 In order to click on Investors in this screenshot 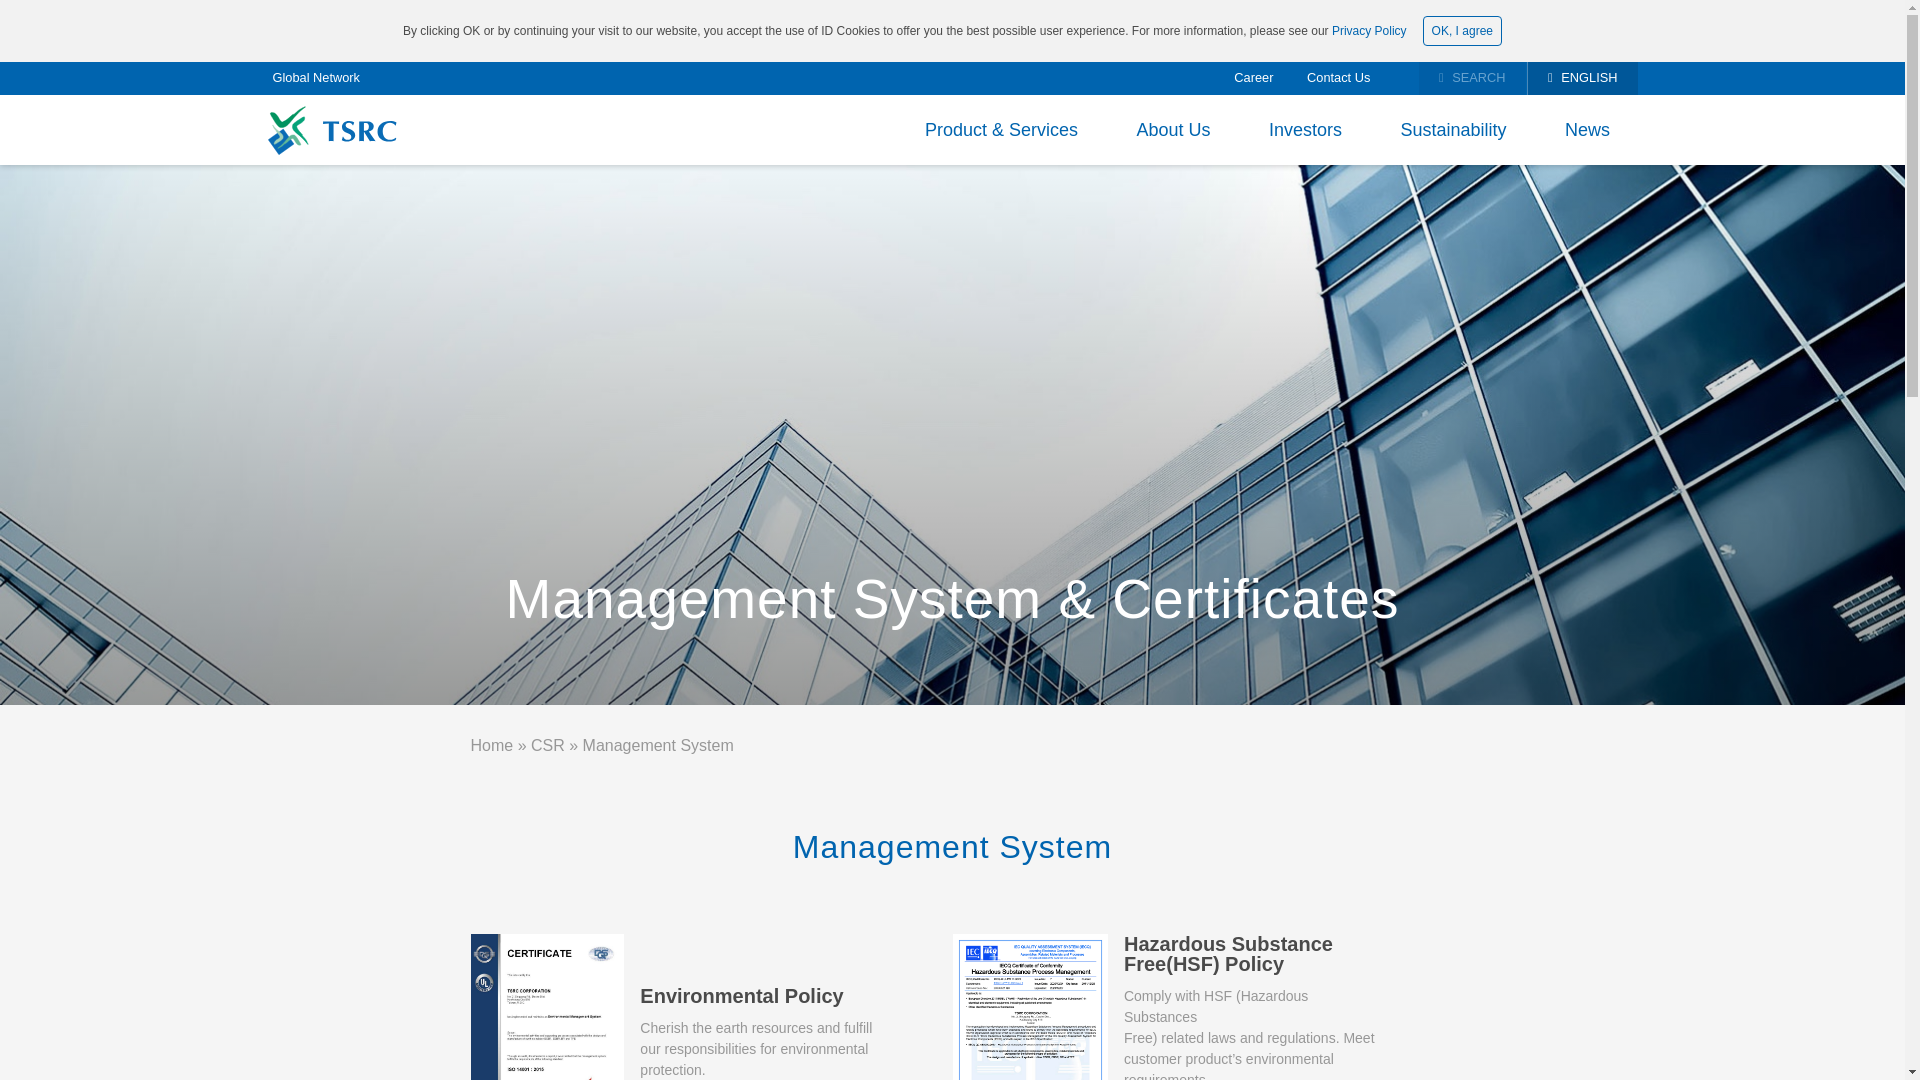, I will do `click(1305, 130)`.